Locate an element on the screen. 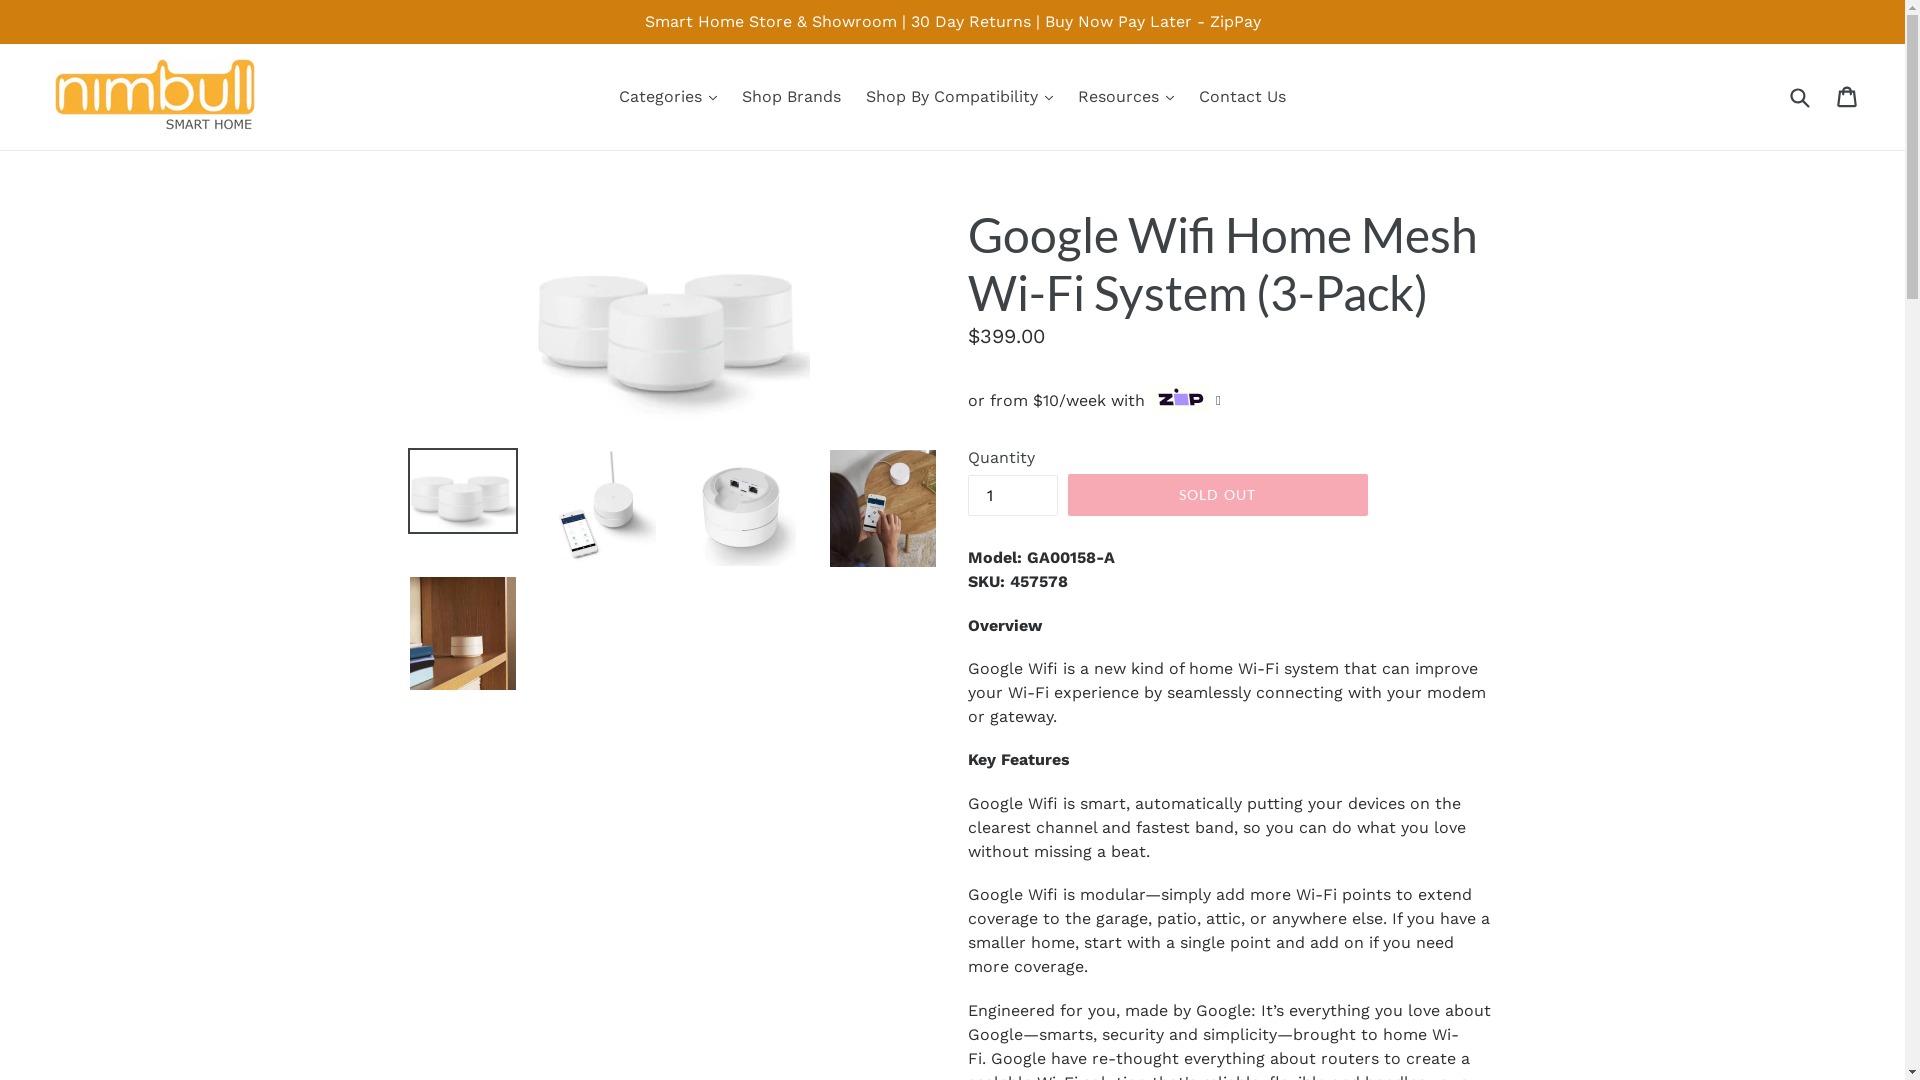  Cart
Cart is located at coordinates (1848, 97).